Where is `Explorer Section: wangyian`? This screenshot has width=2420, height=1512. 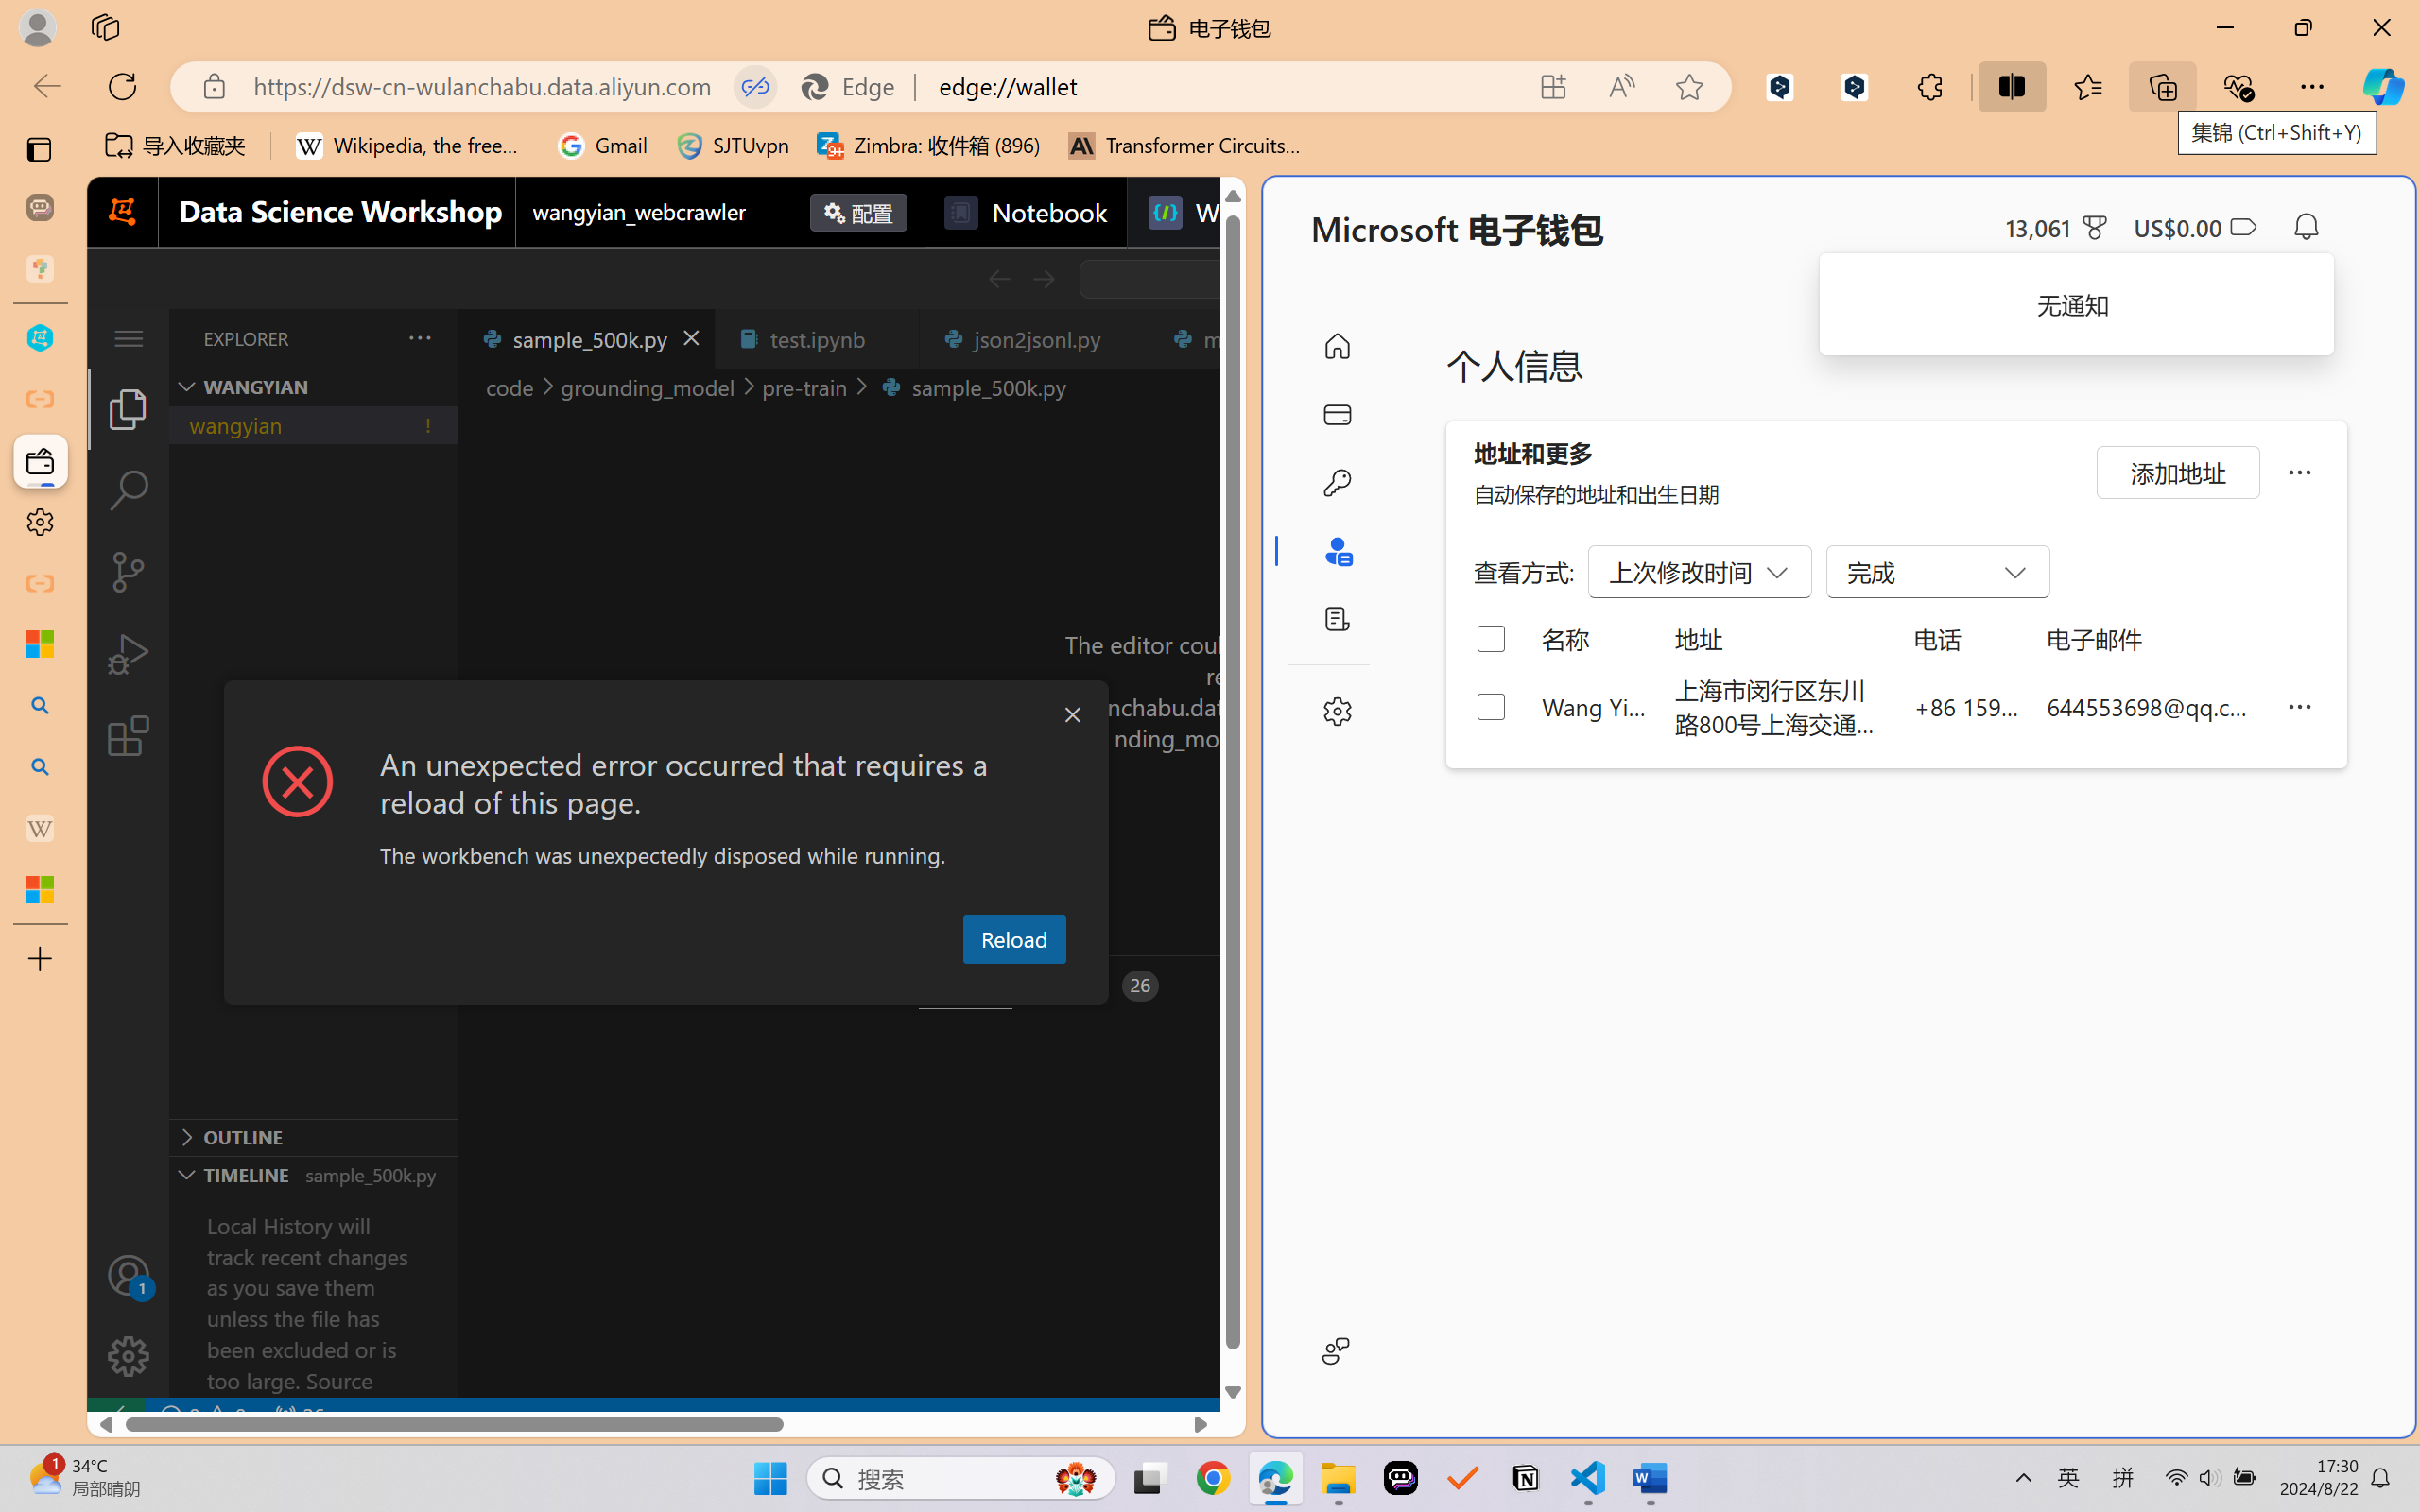
Explorer Section: wangyian is located at coordinates (313, 387).